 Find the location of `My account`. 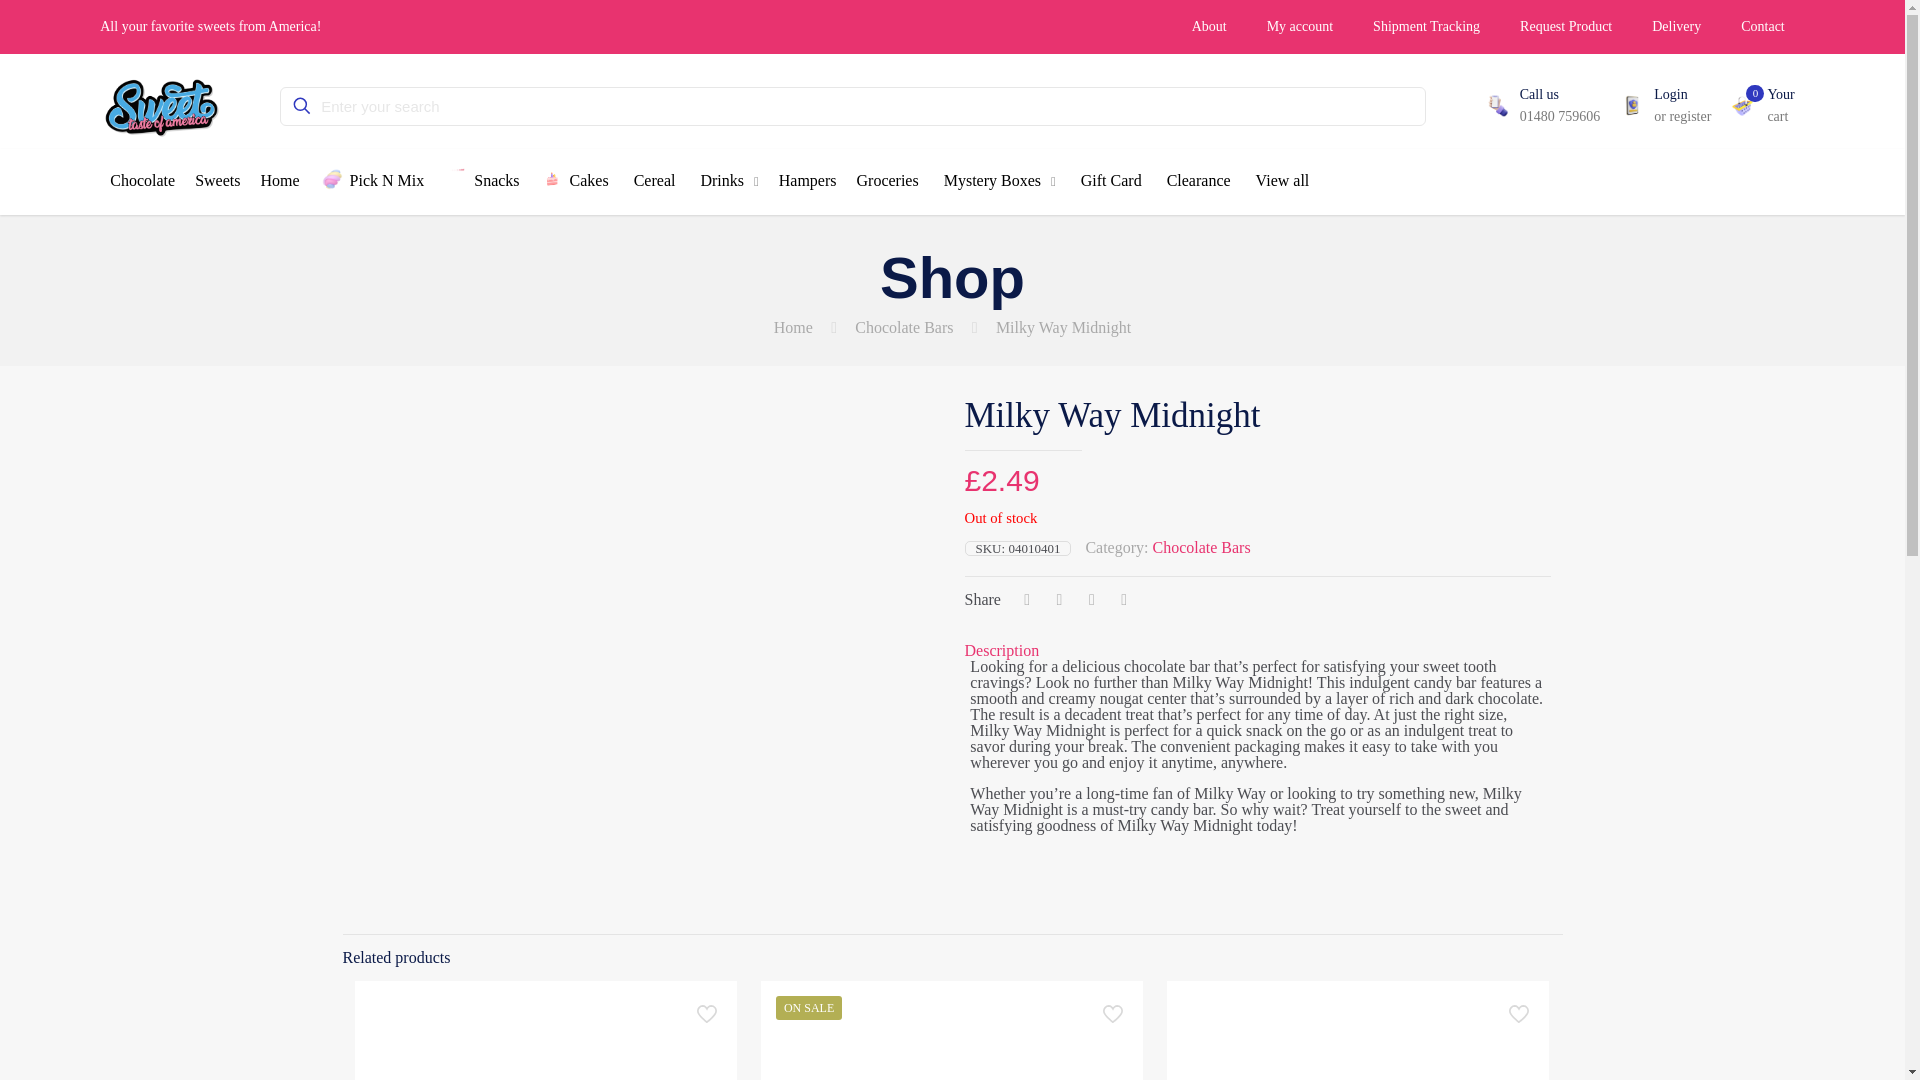

My account is located at coordinates (1300, 26).